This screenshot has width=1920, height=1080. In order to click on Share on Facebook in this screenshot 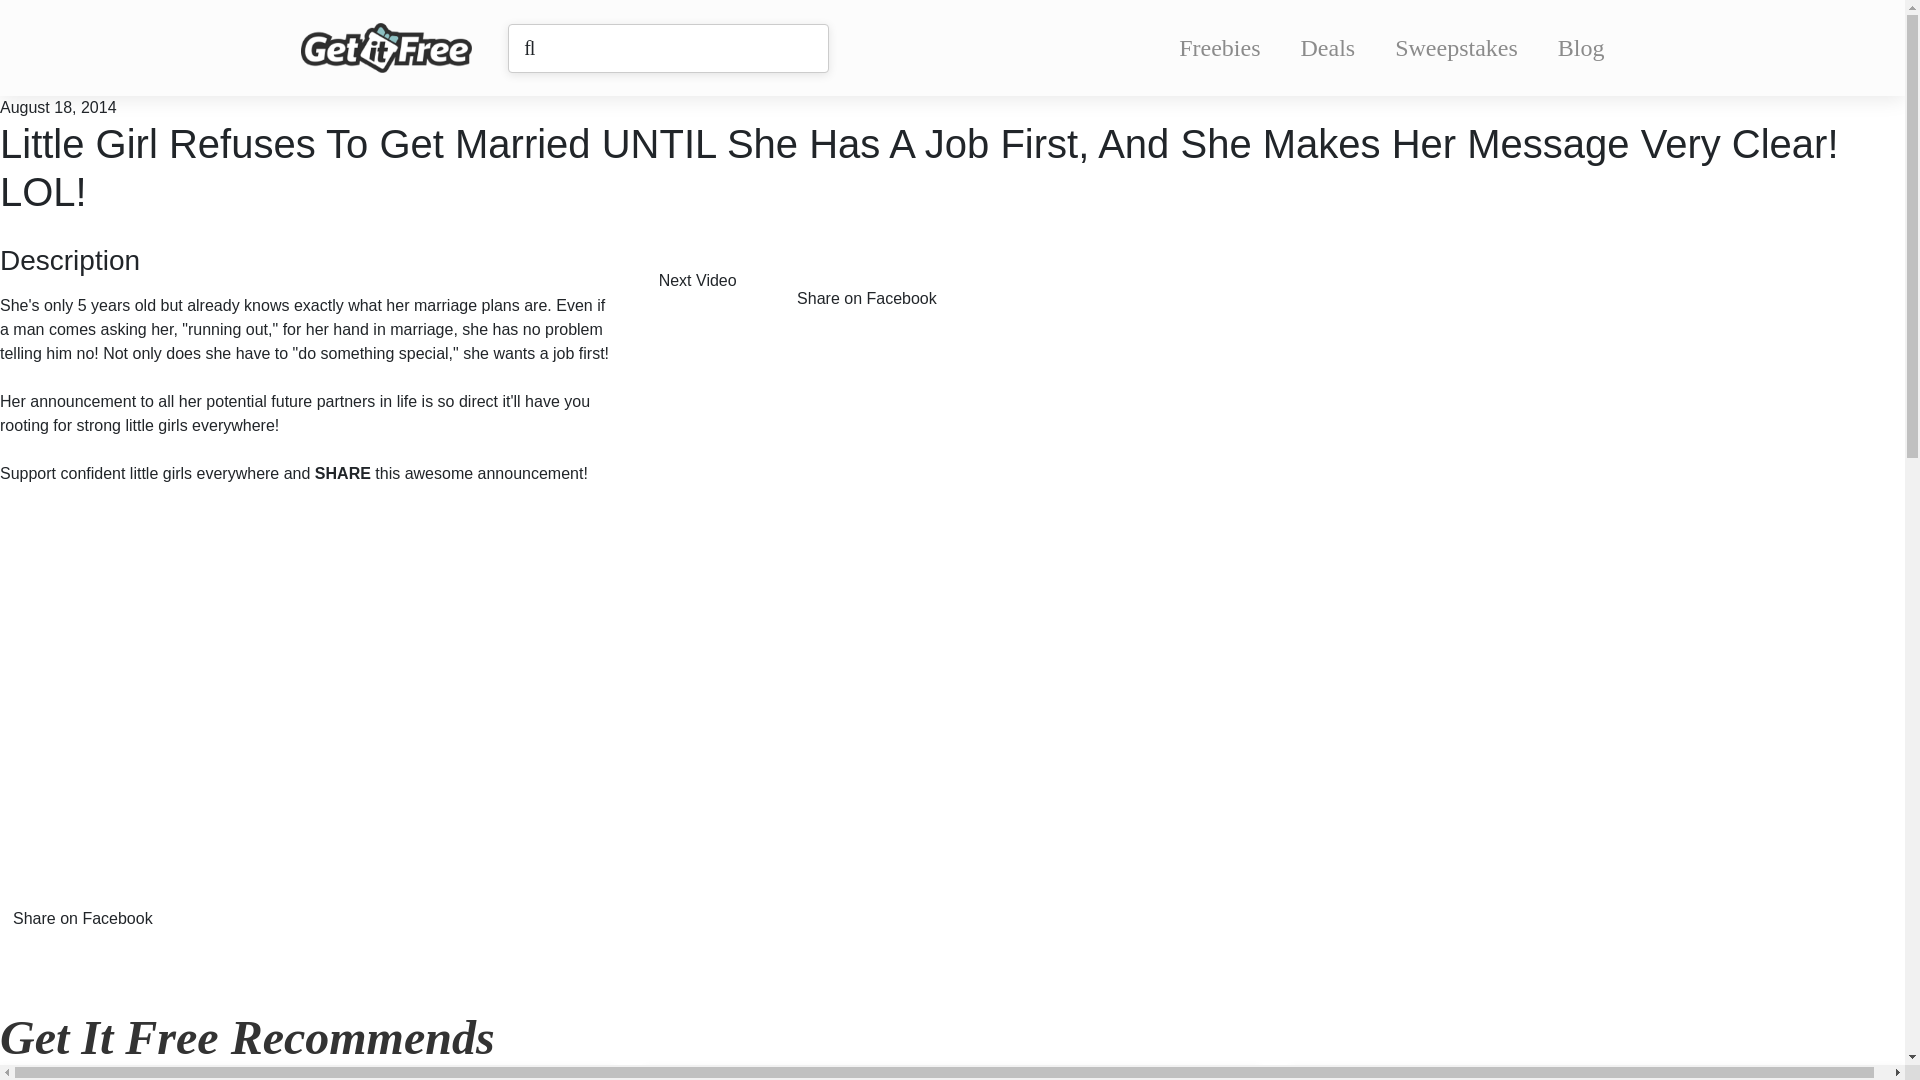, I will do `click(98, 904)`.